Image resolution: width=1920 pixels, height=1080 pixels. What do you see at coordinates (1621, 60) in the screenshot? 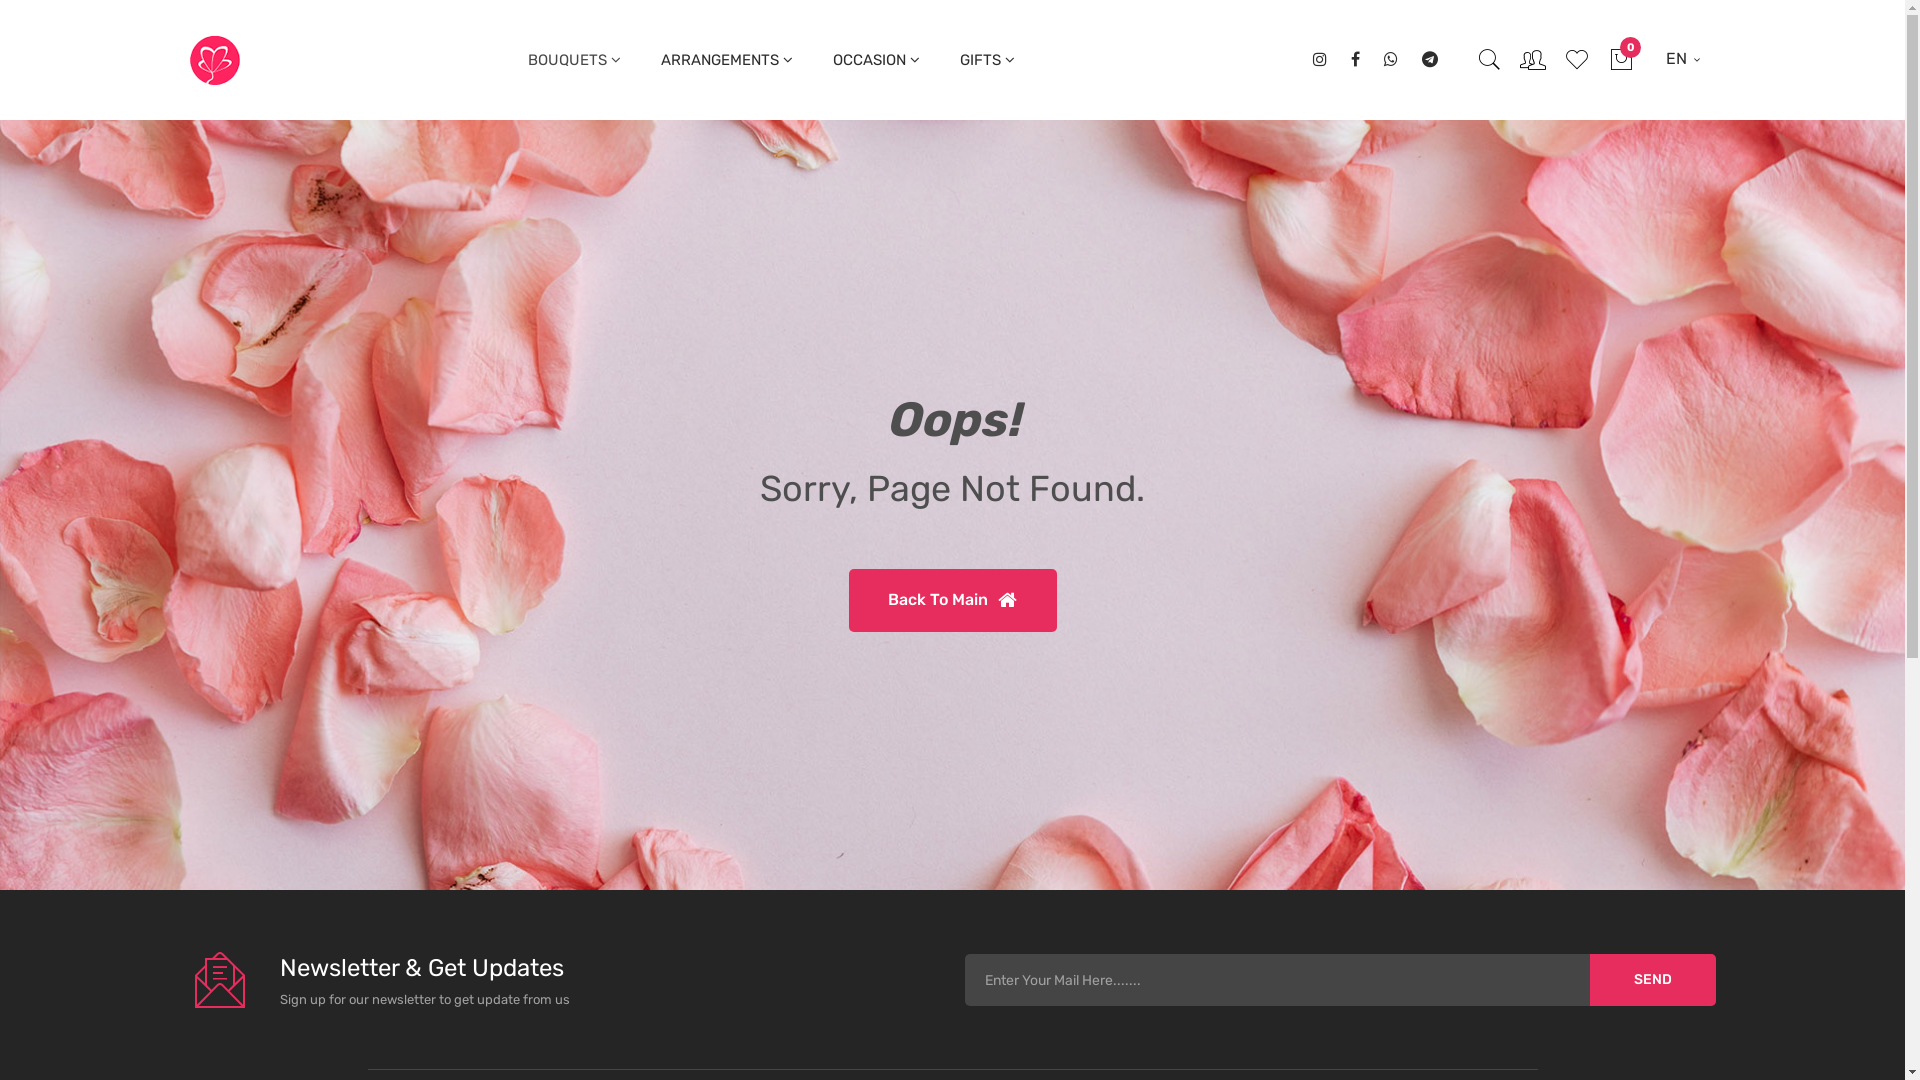
I see `0` at bounding box center [1621, 60].